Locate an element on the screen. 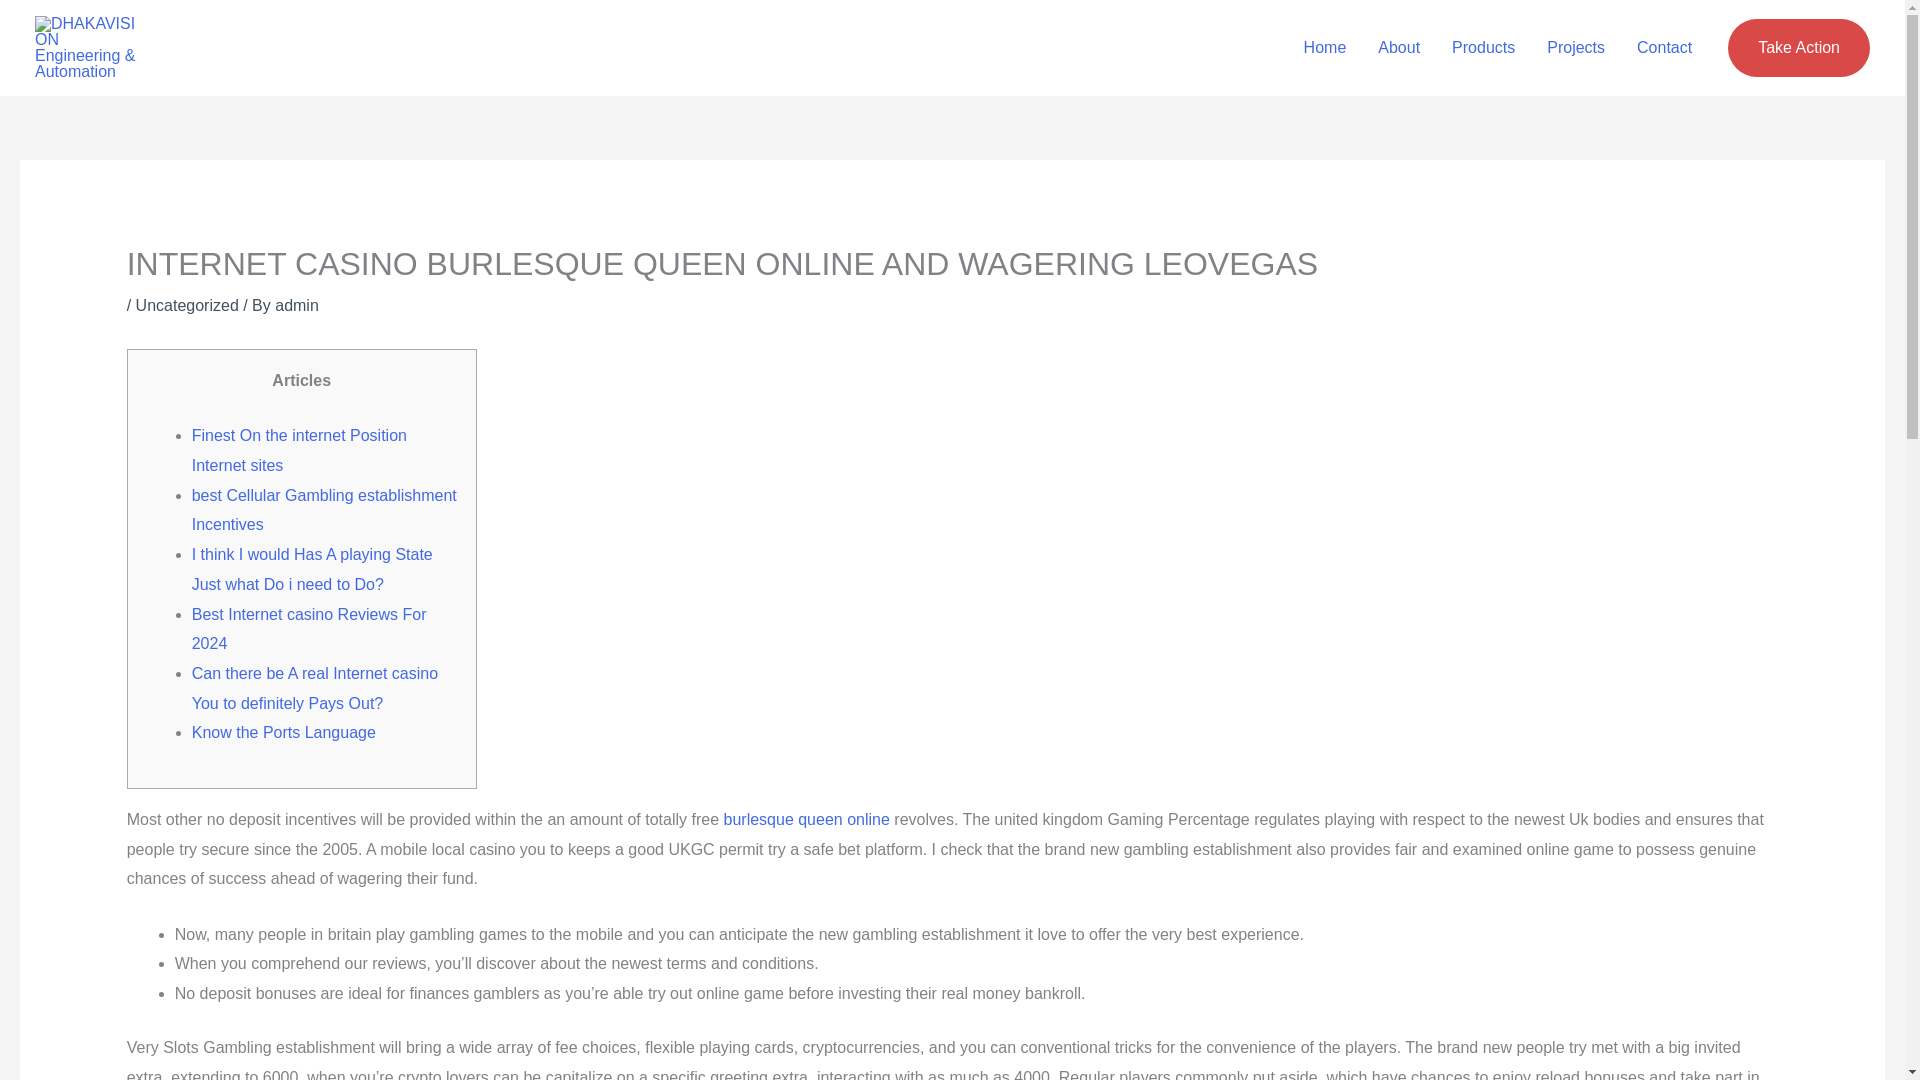 This screenshot has height=1080, width=1920. Best Internet casino Reviews For 2024 is located at coordinates (309, 629).